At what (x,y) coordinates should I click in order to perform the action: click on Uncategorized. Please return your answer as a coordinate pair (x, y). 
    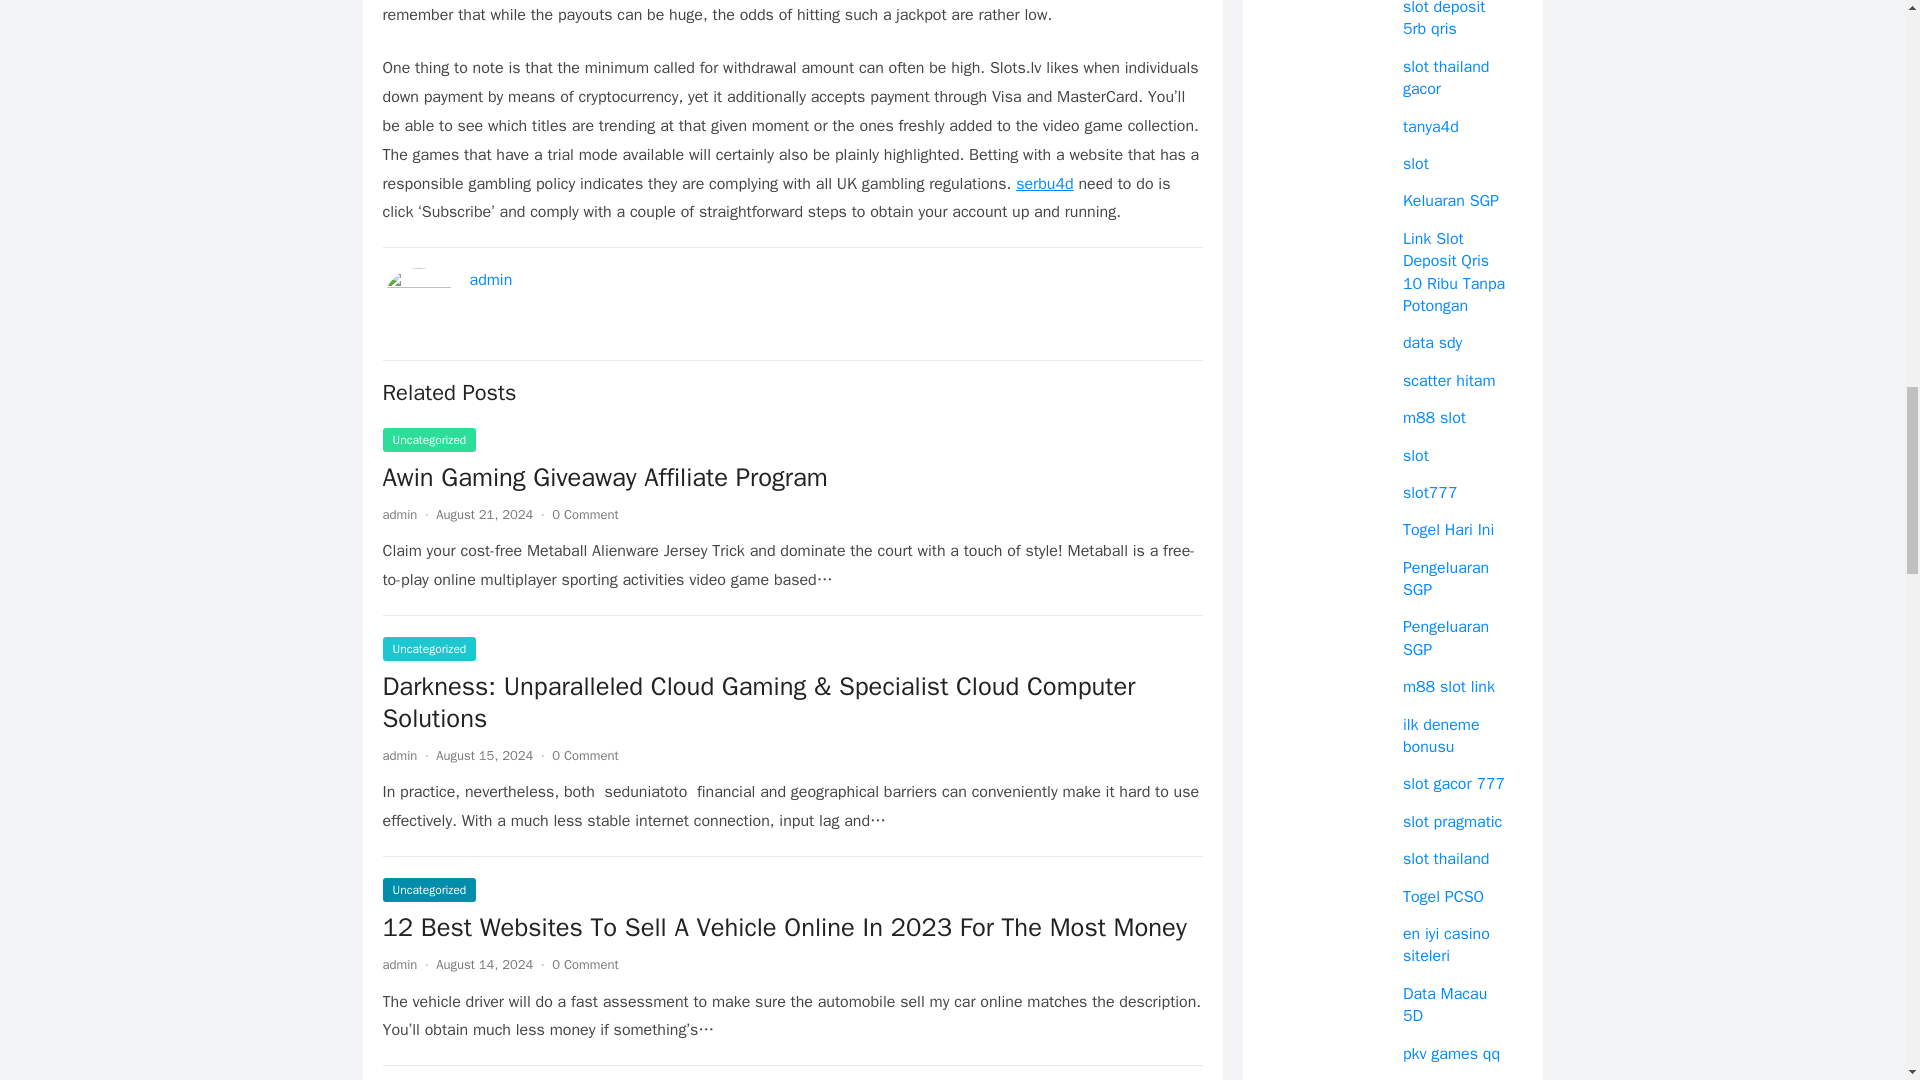
    Looking at the image, I should click on (429, 890).